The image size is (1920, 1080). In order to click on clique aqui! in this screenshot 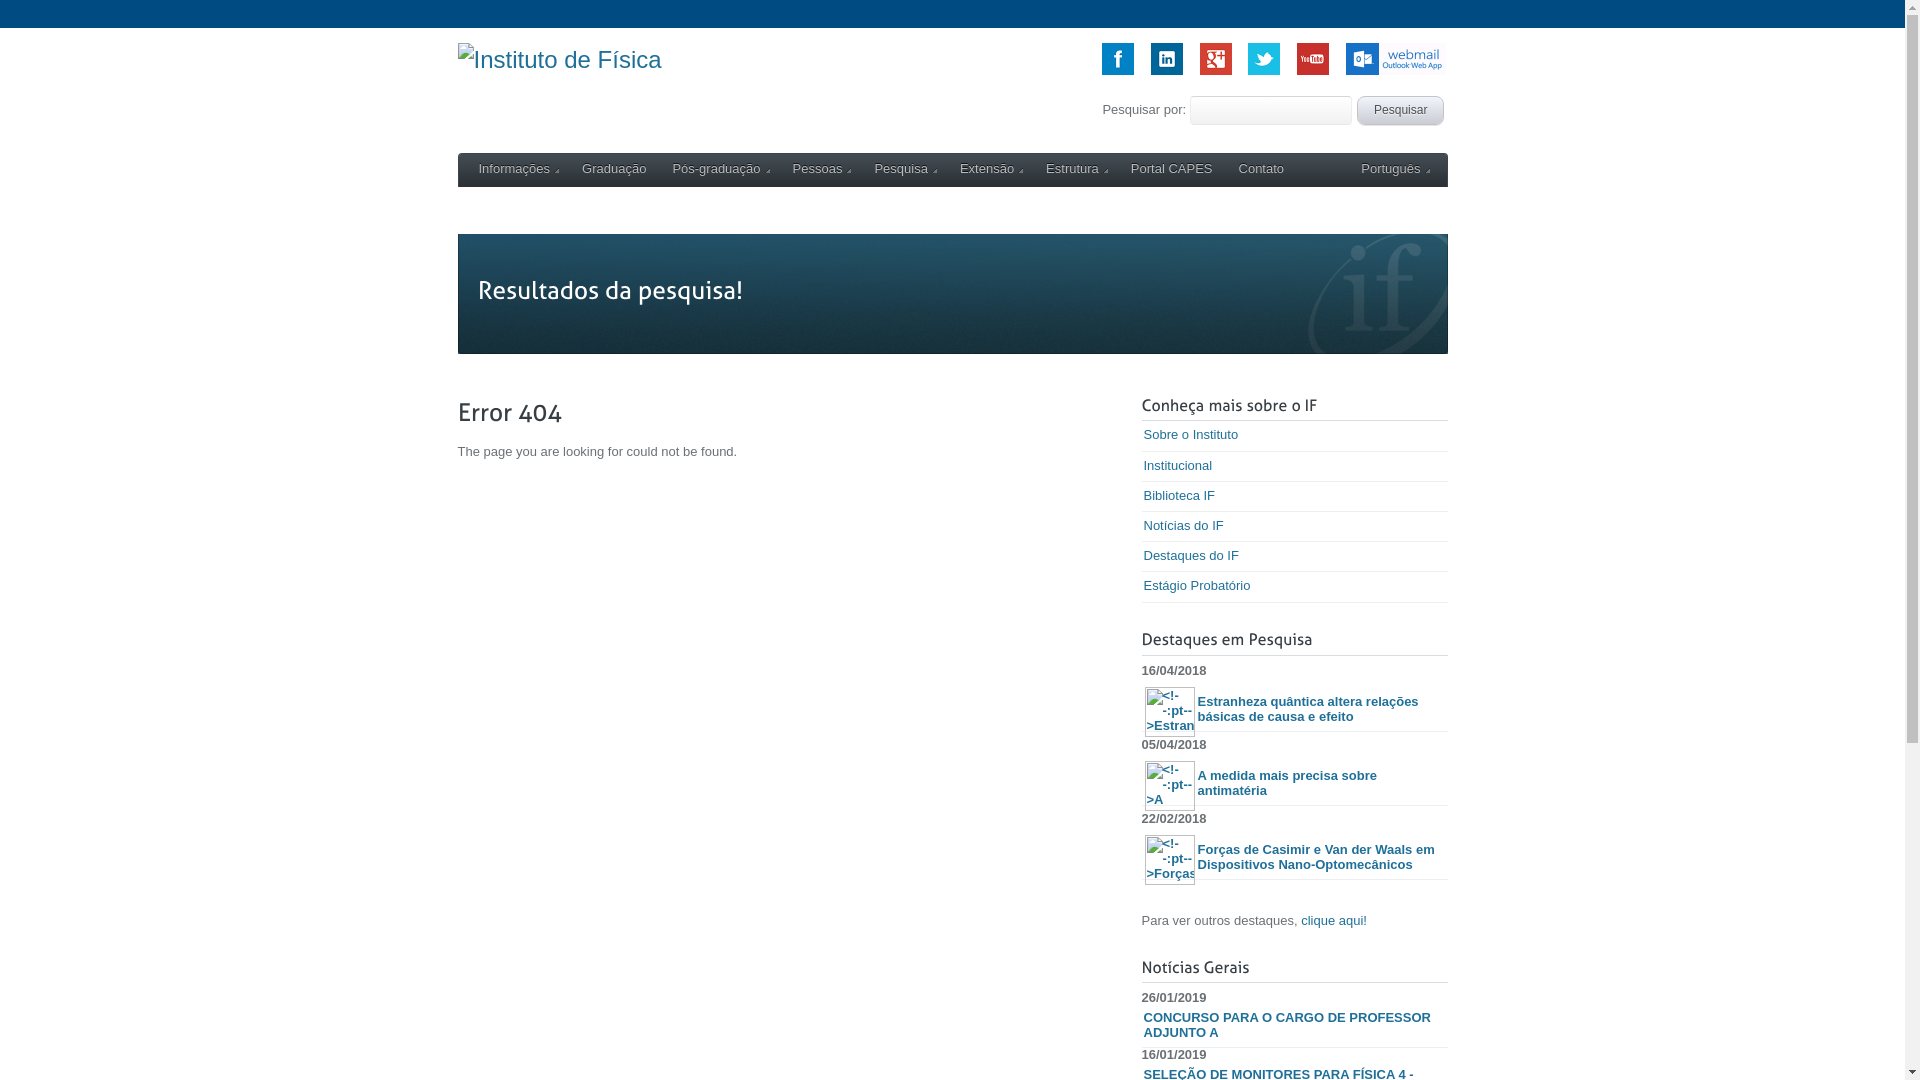, I will do `click(1334, 920)`.